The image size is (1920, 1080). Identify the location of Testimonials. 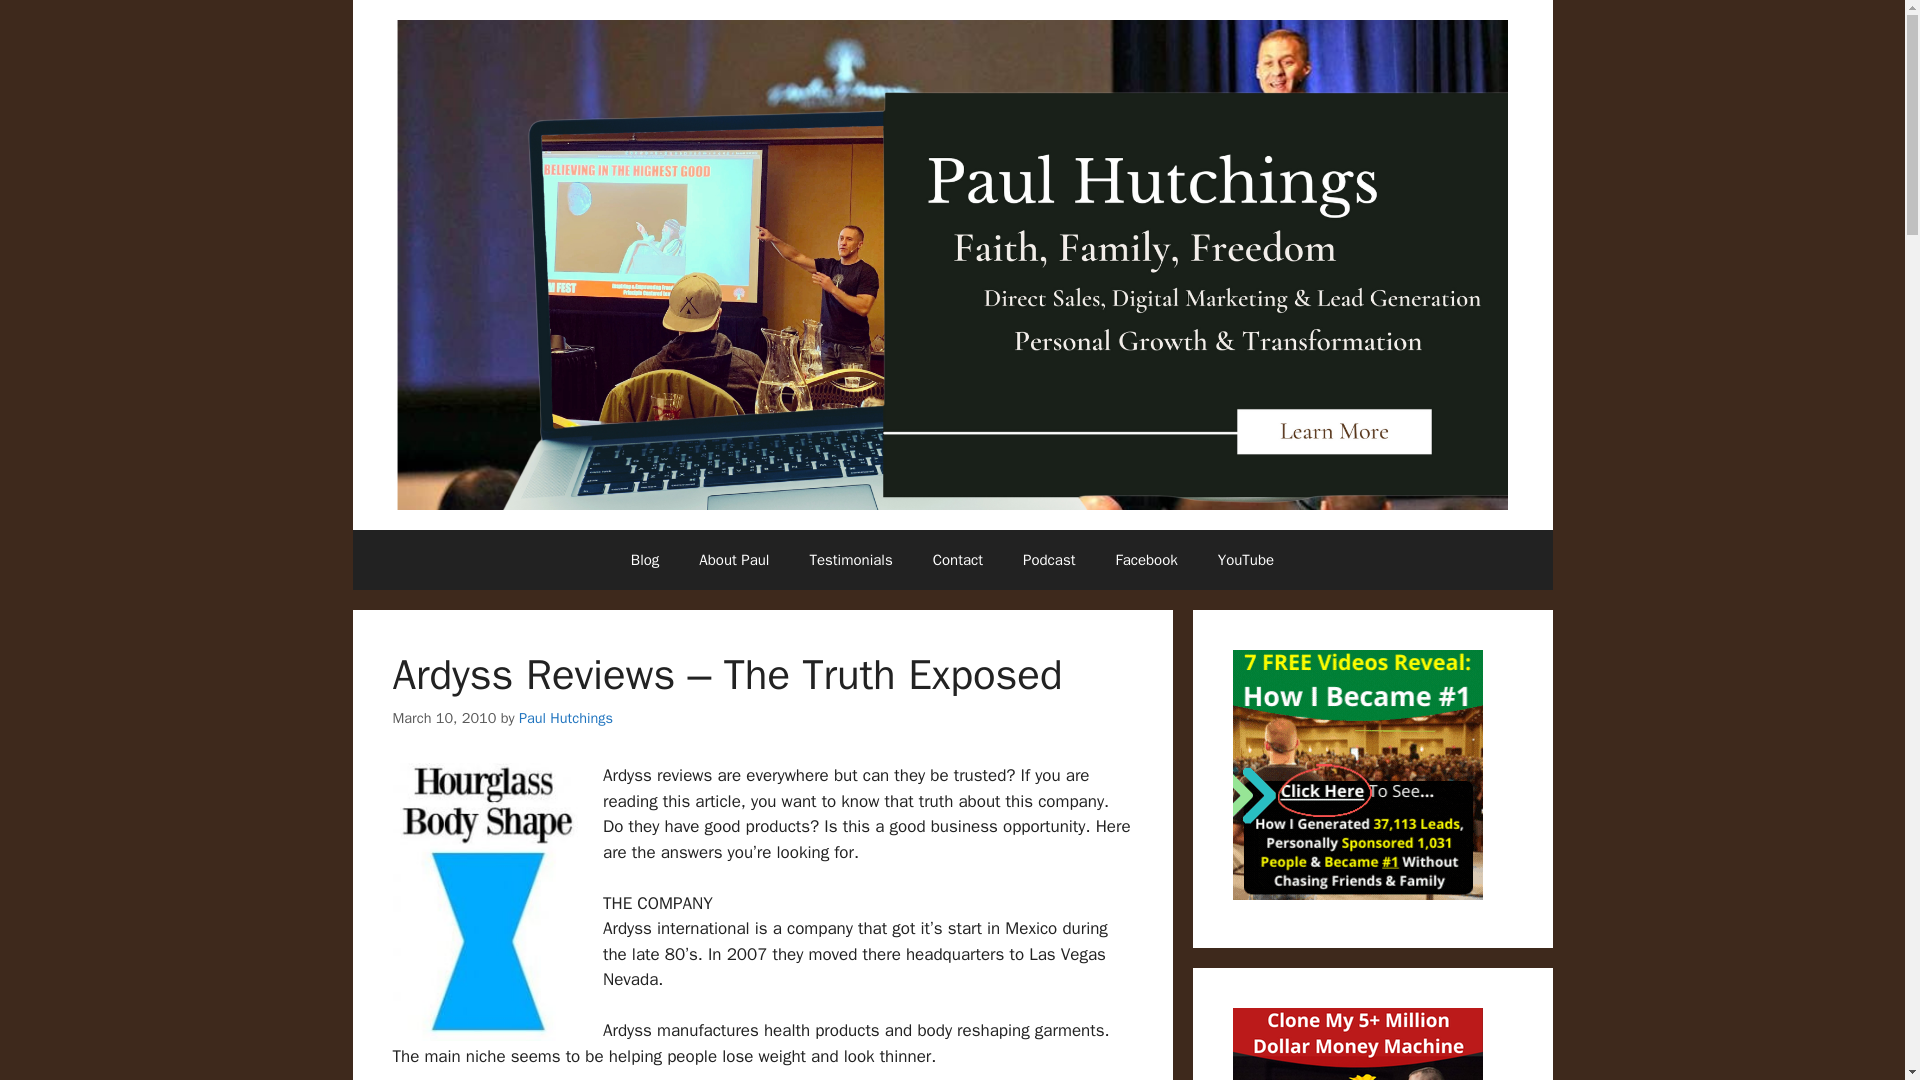
(850, 560).